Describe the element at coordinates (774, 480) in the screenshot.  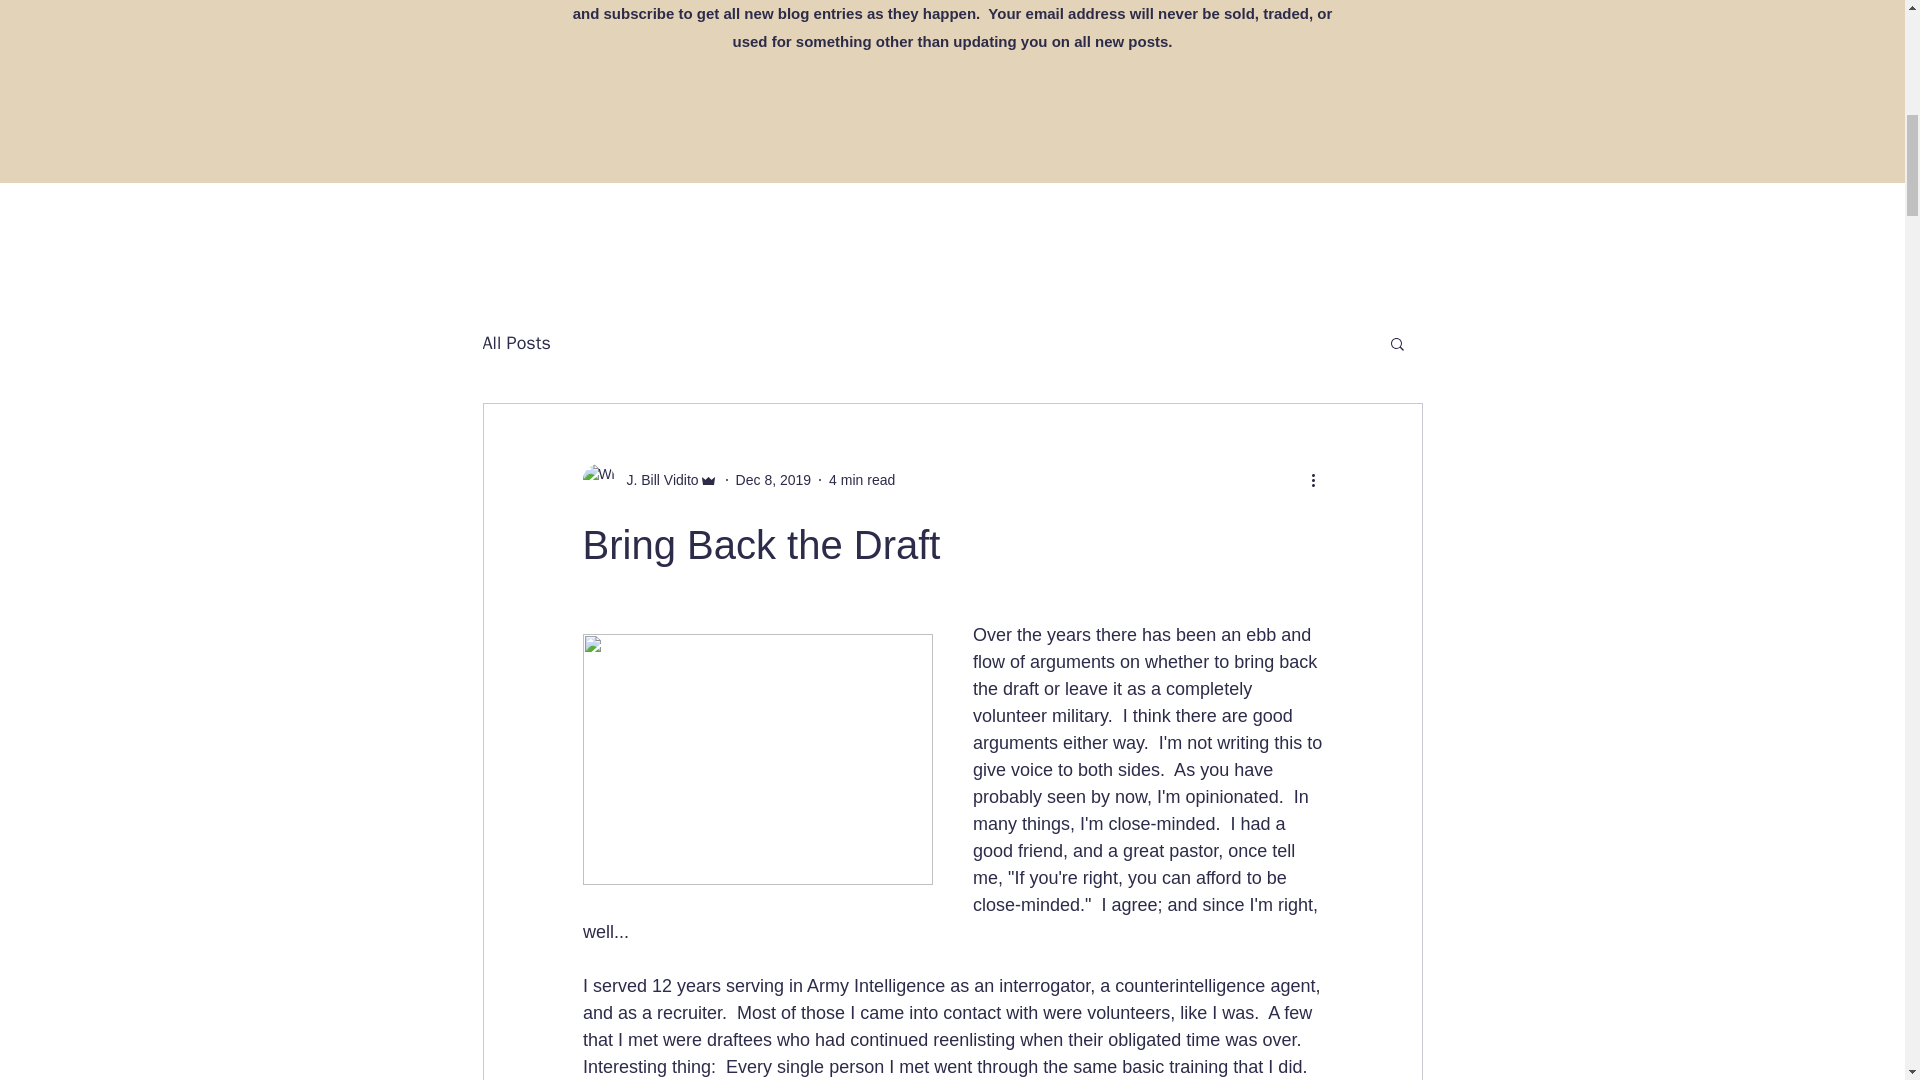
I see `Dec 8, 2019` at that location.